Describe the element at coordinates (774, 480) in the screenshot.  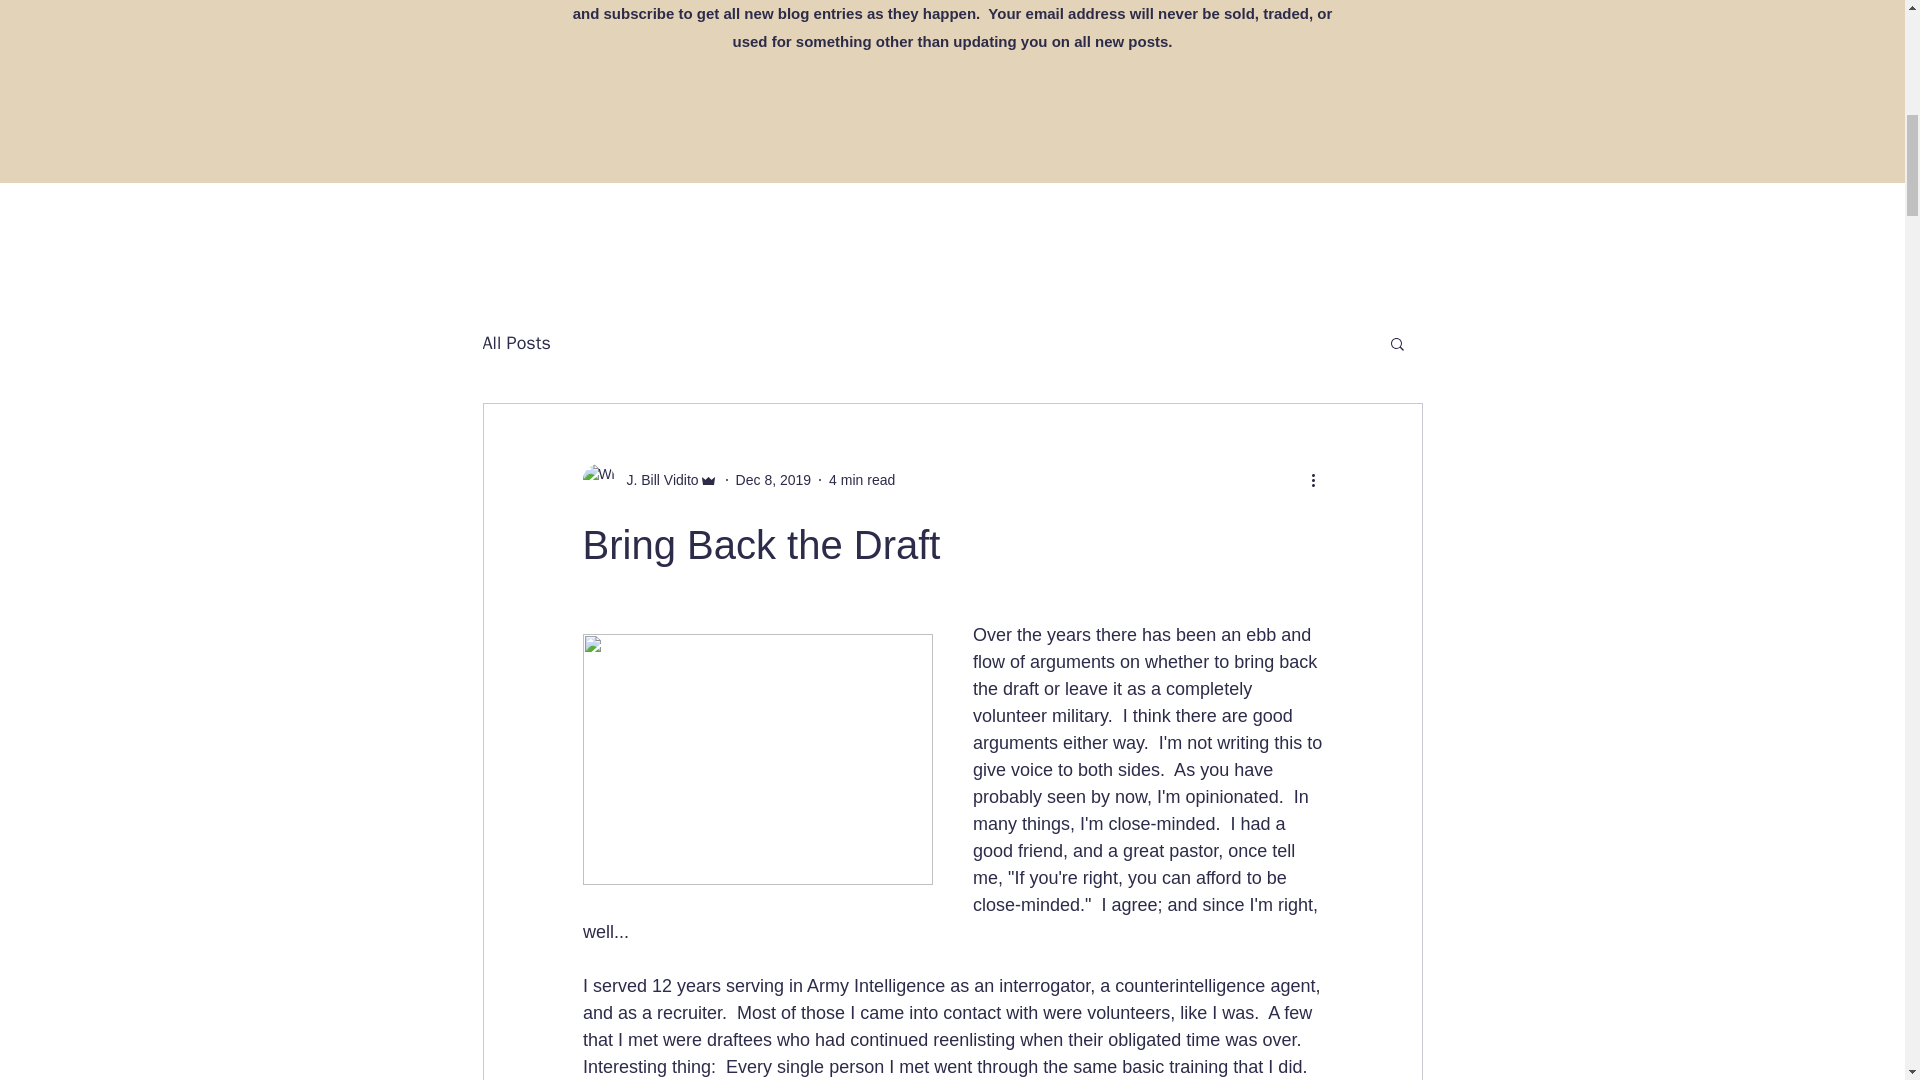
I see `Dec 8, 2019` at that location.